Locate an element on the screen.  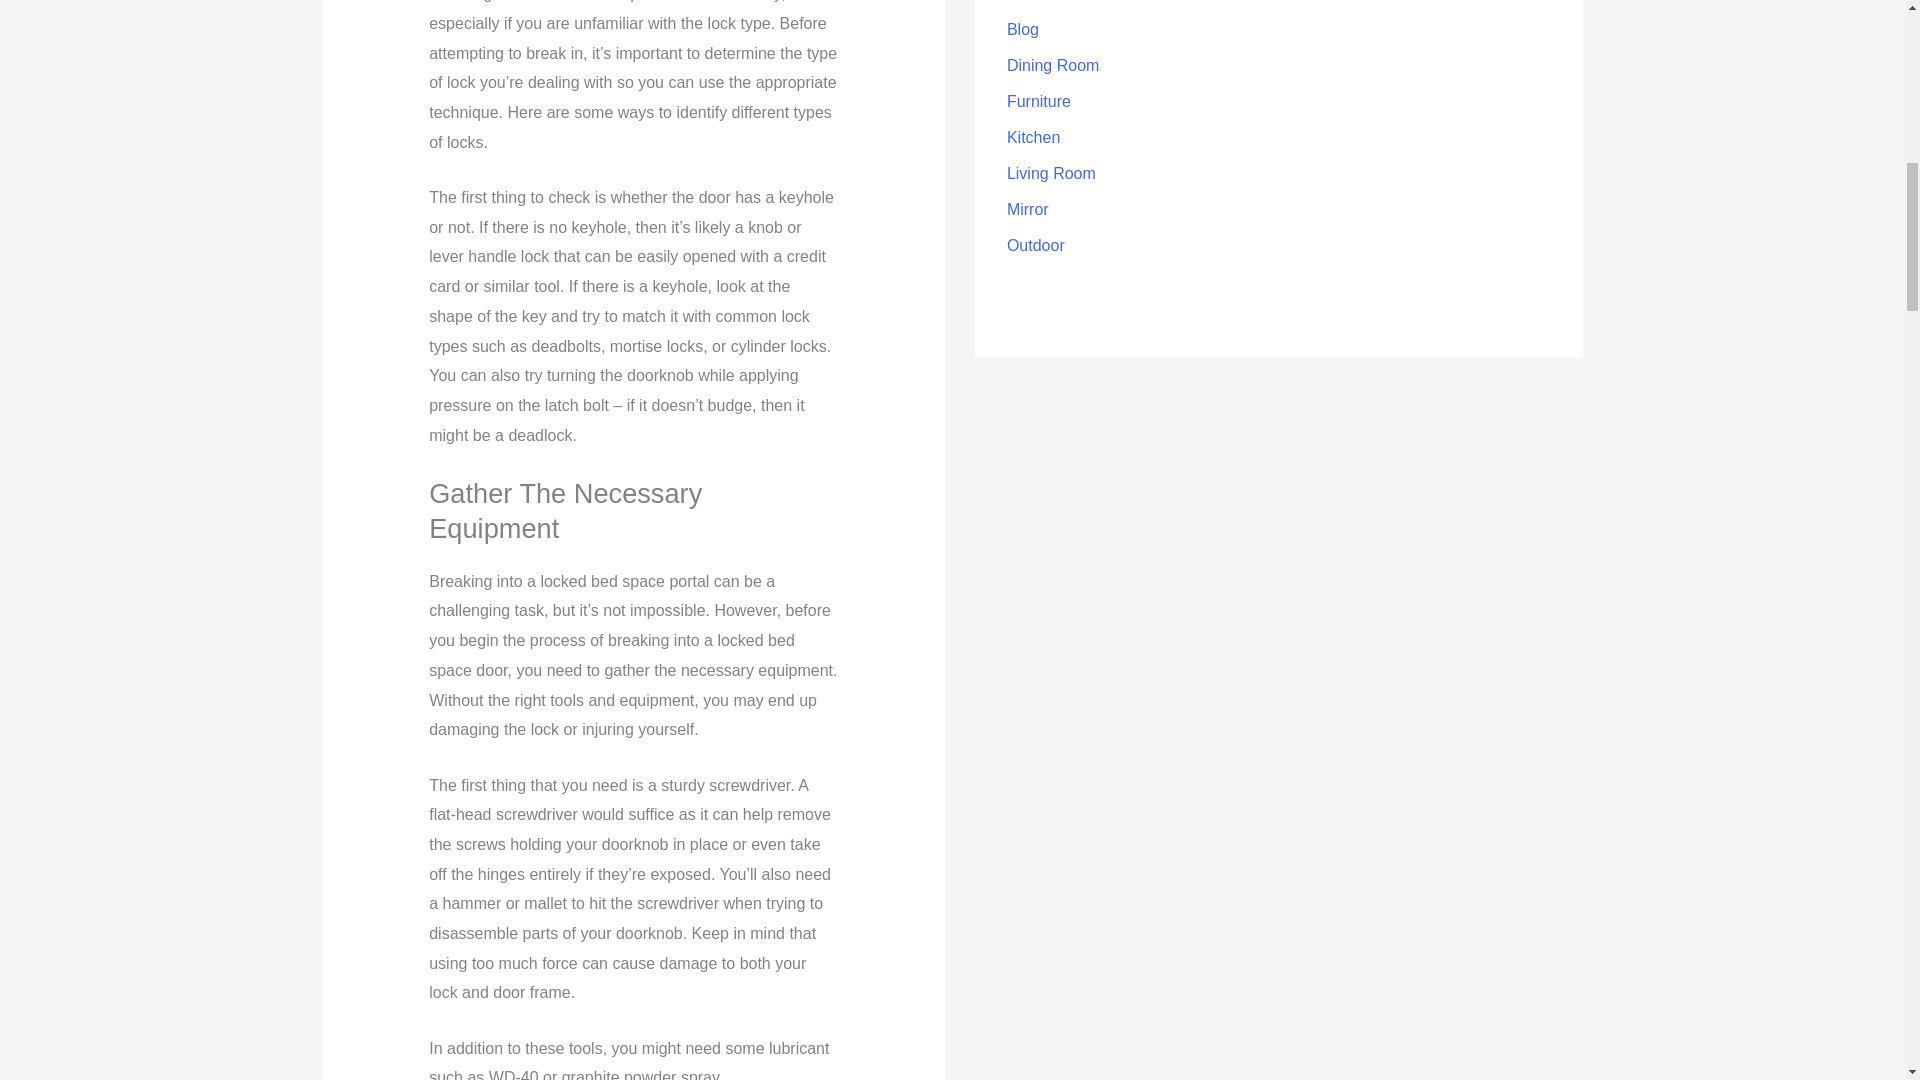
Kitchen is located at coordinates (1032, 136).